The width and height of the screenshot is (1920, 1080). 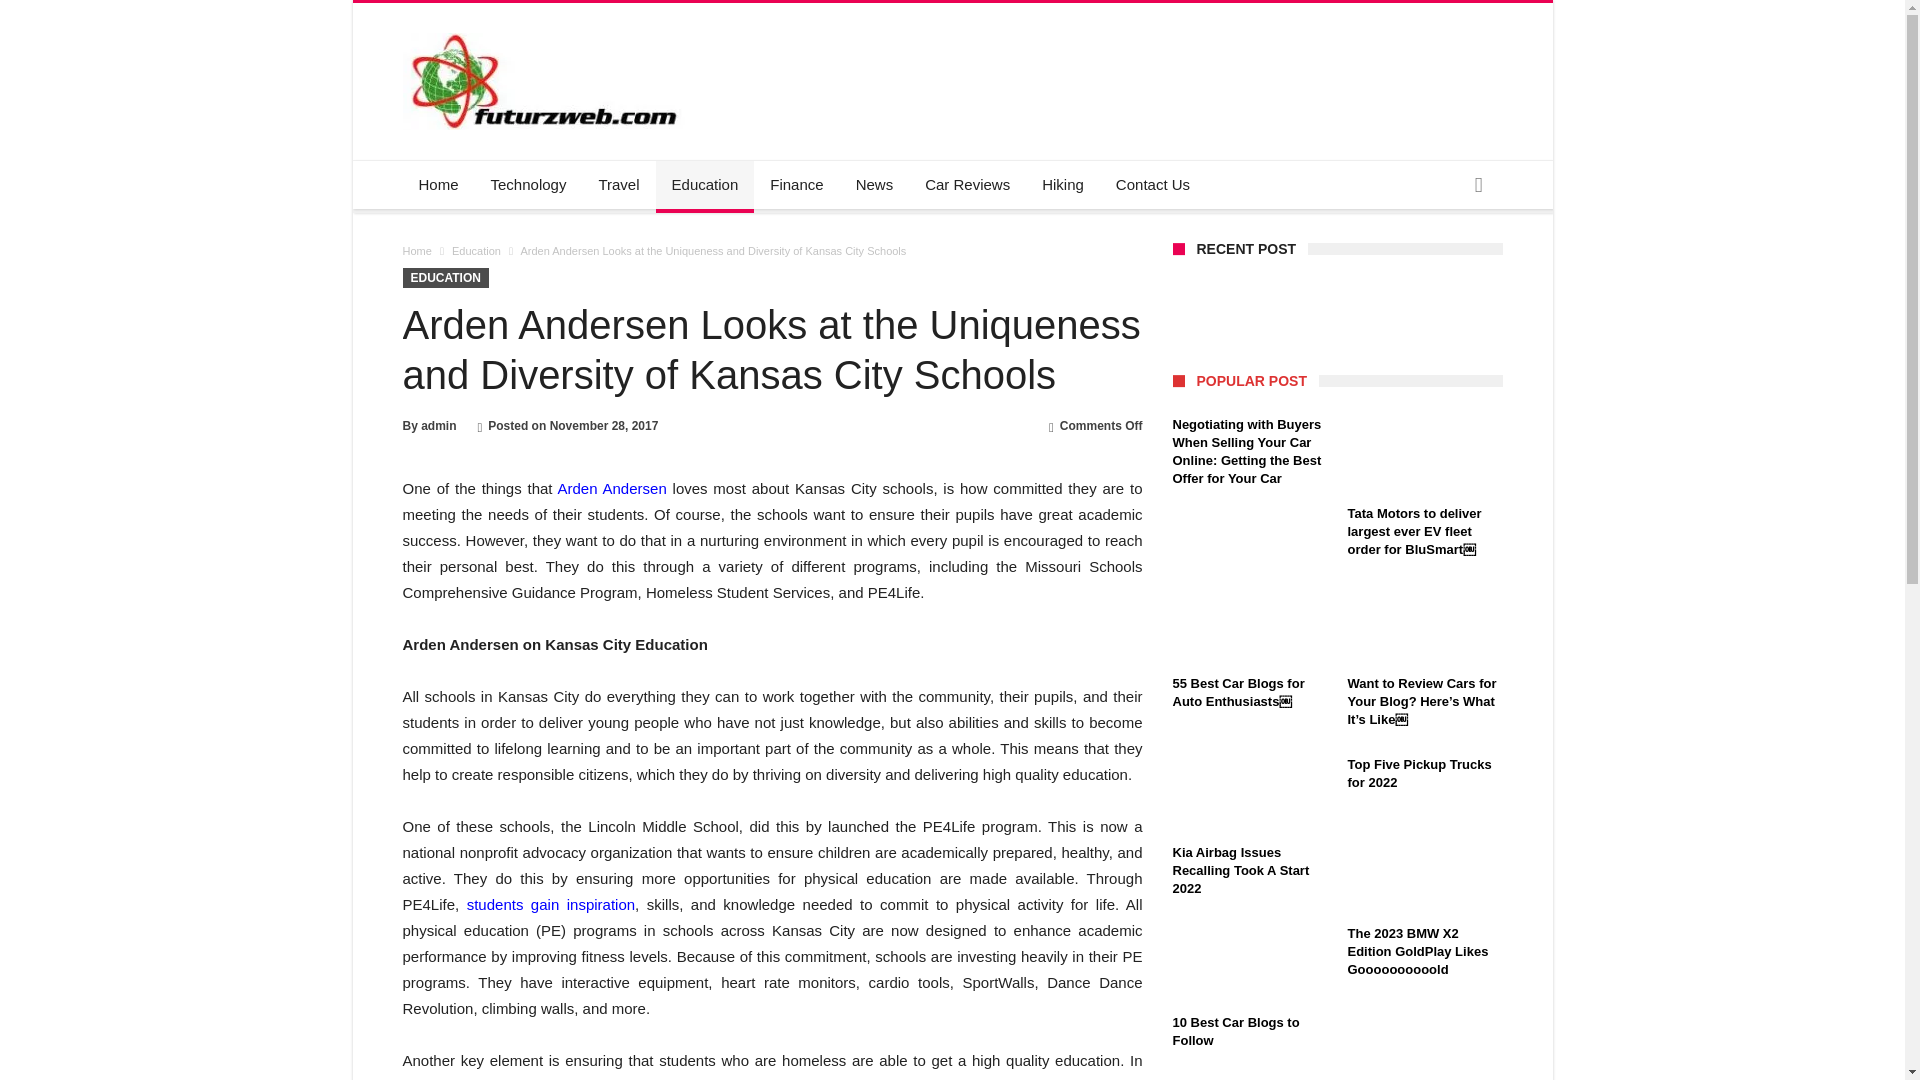 What do you see at coordinates (438, 426) in the screenshot?
I see `admin` at bounding box center [438, 426].